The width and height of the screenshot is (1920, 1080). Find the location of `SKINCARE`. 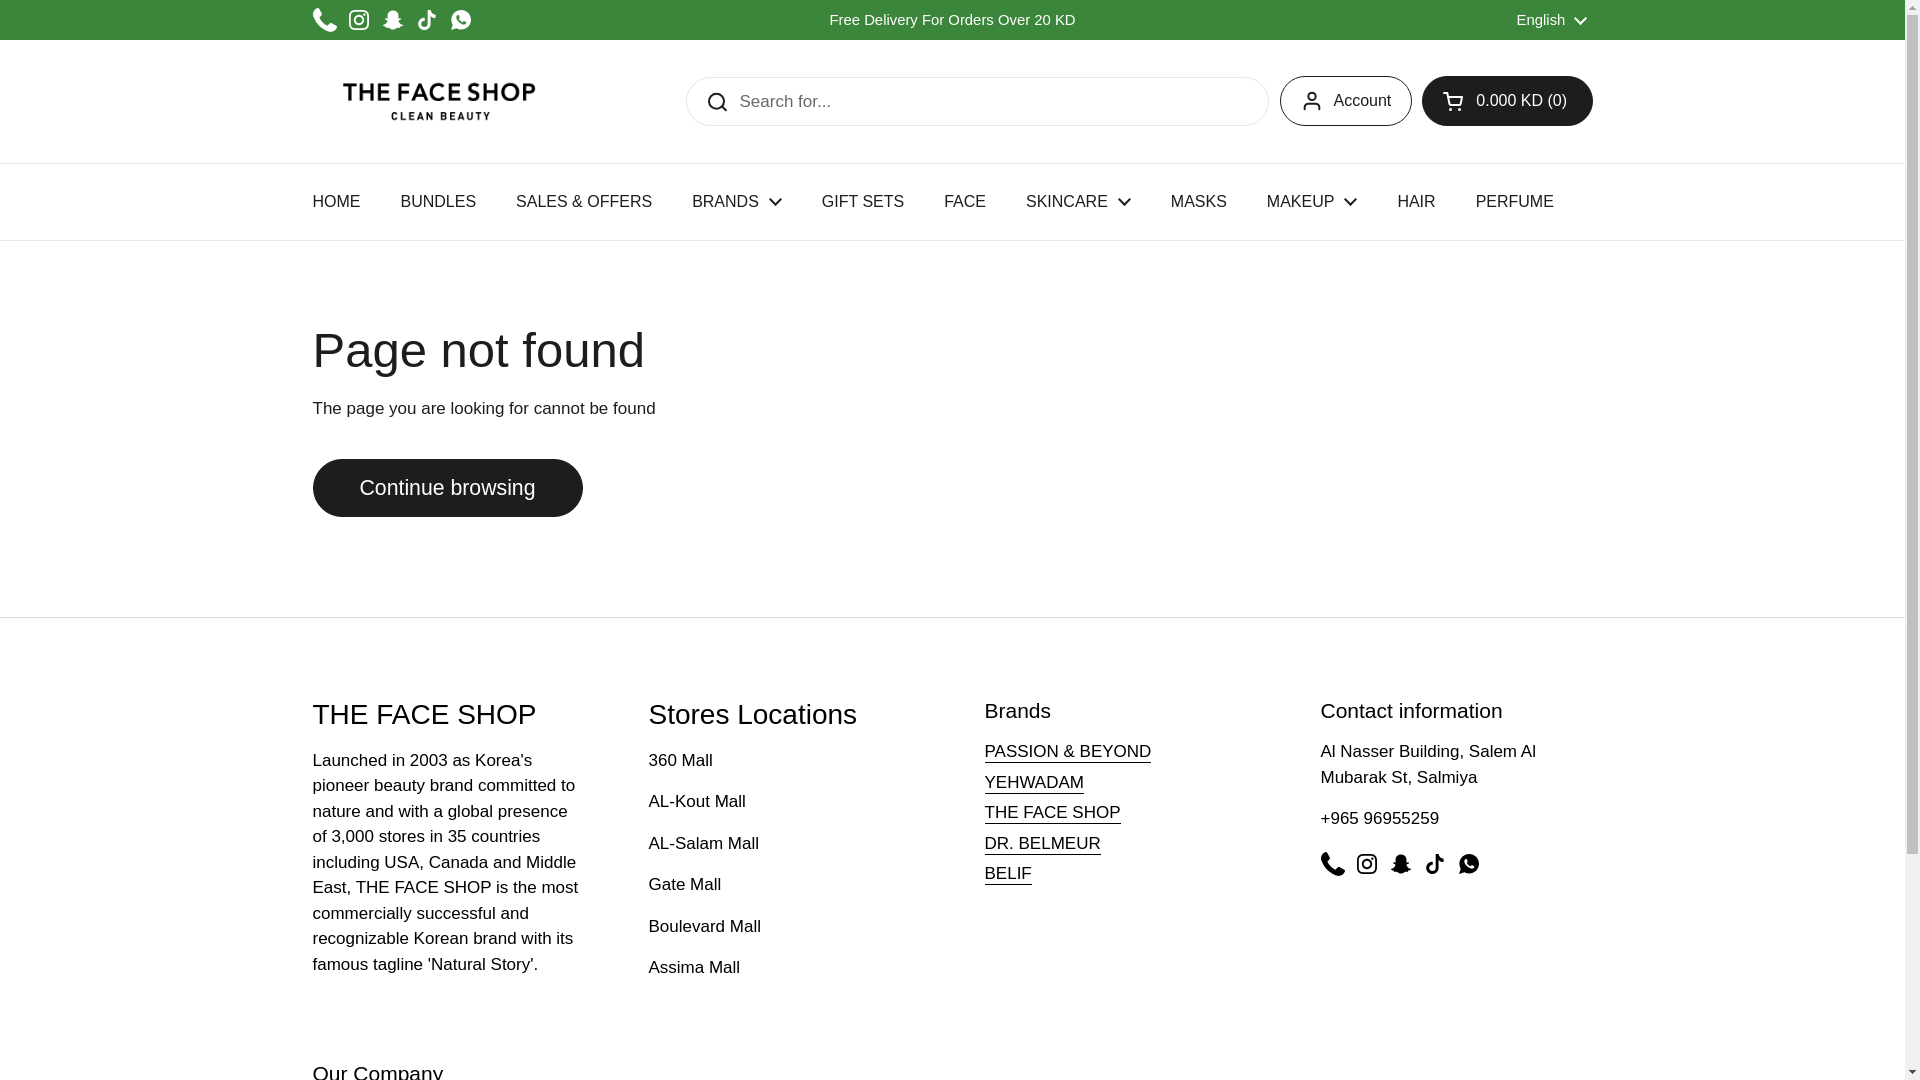

SKINCARE is located at coordinates (1078, 202).